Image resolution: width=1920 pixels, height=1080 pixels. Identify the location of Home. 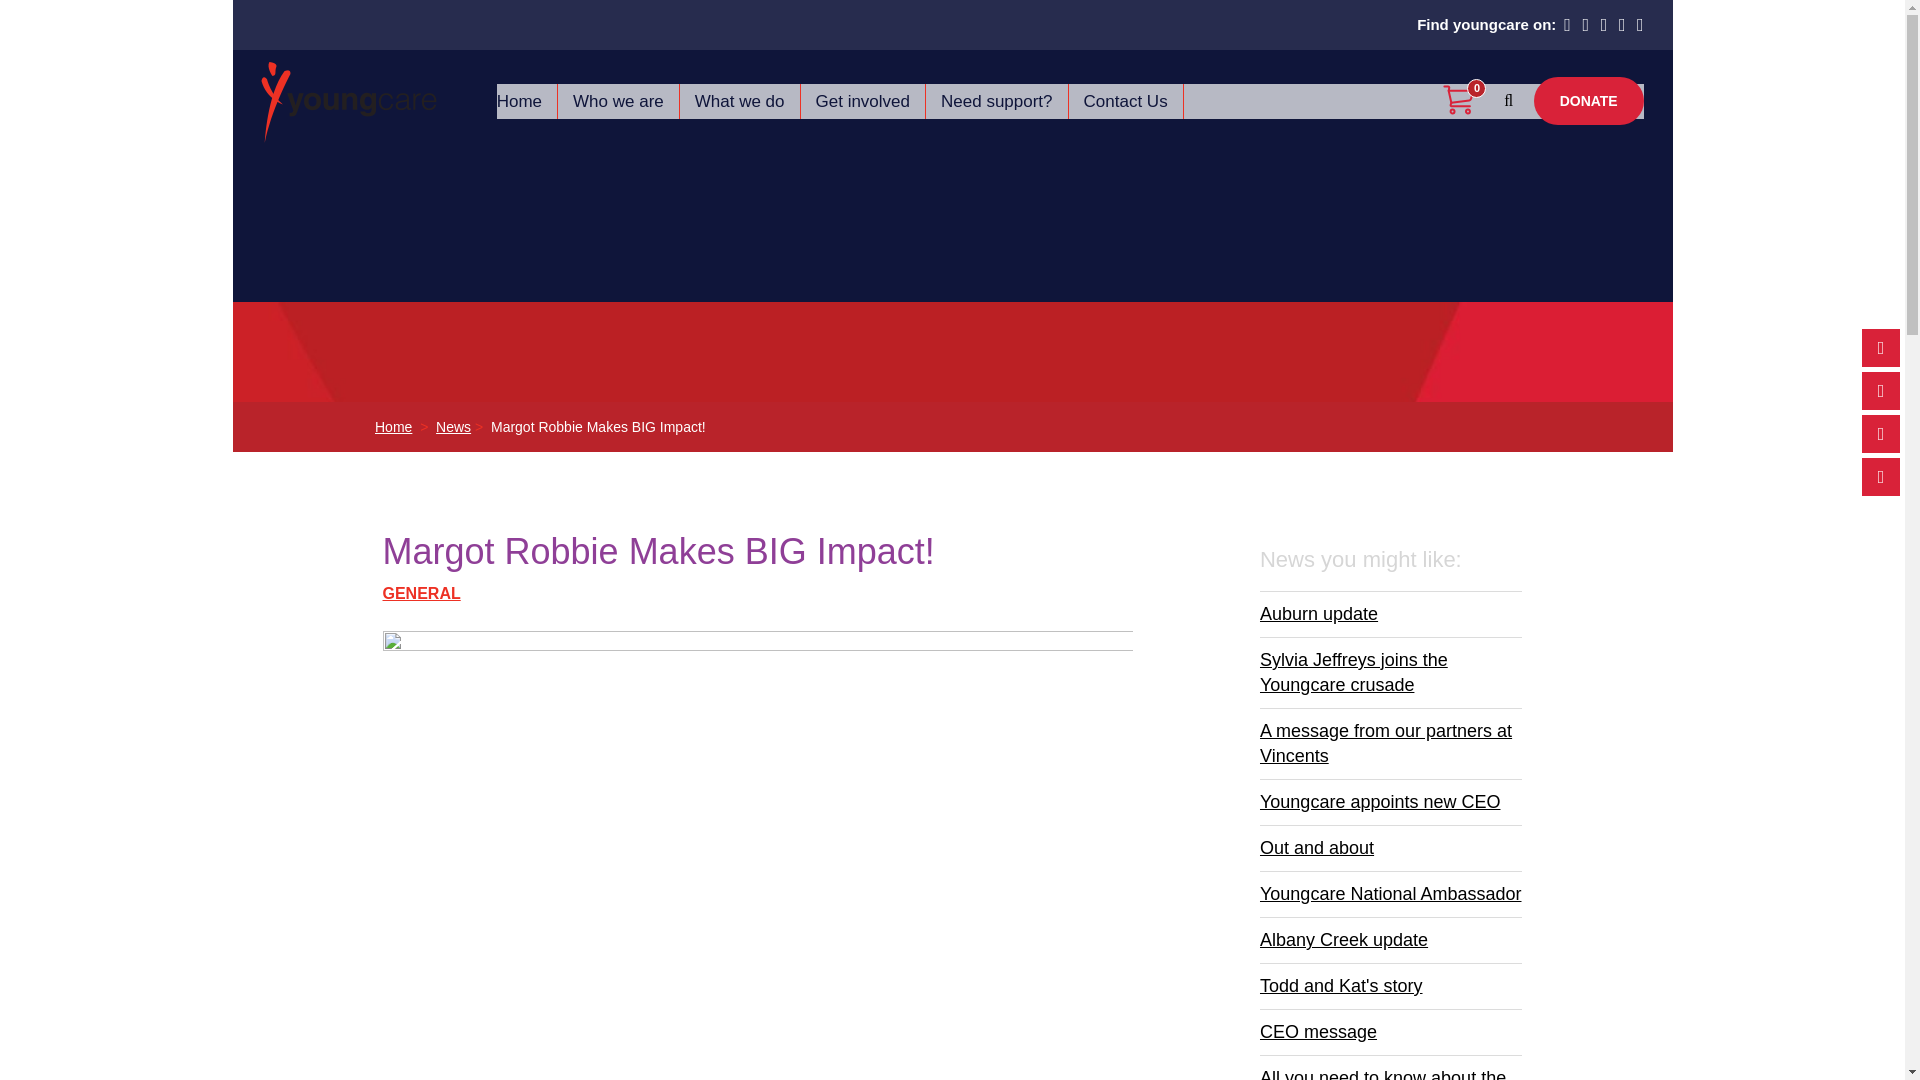
(519, 101).